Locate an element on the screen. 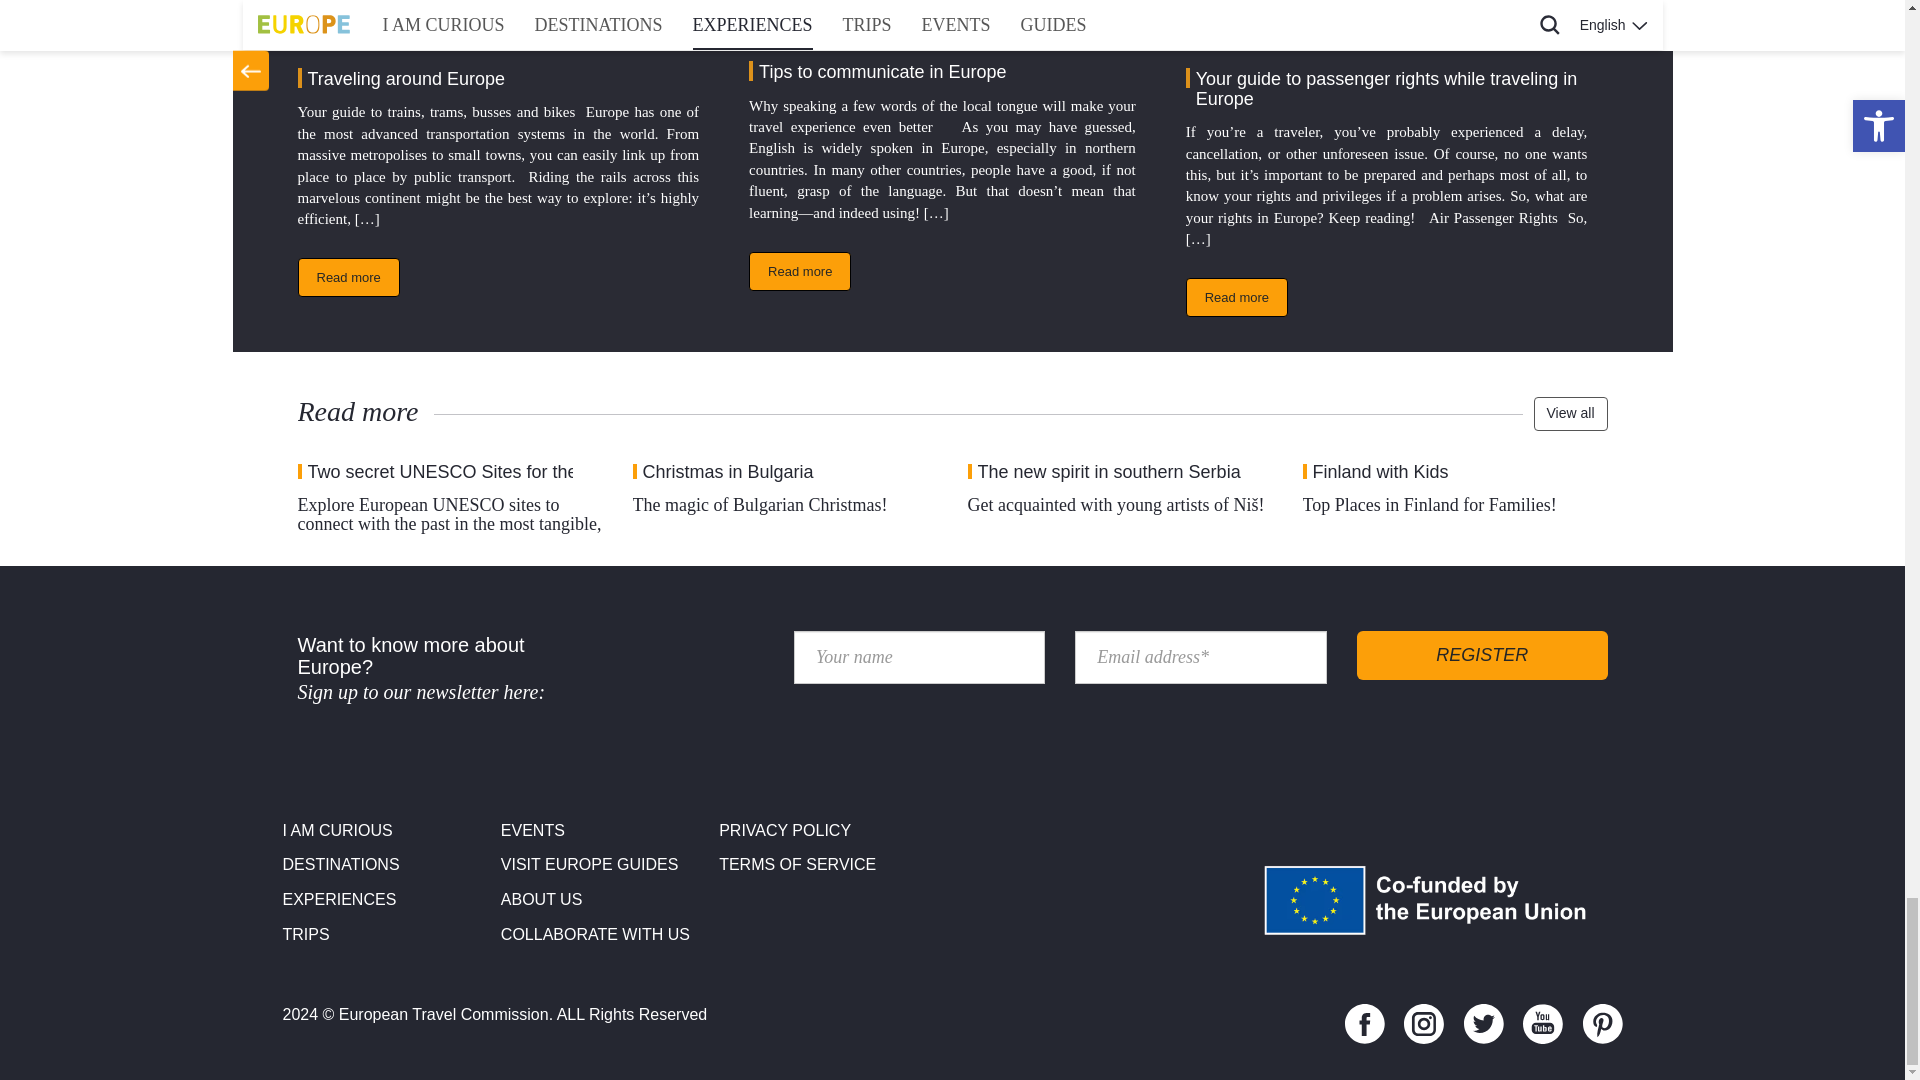 Image resolution: width=1920 pixels, height=1080 pixels. ABOUT US is located at coordinates (602, 900).